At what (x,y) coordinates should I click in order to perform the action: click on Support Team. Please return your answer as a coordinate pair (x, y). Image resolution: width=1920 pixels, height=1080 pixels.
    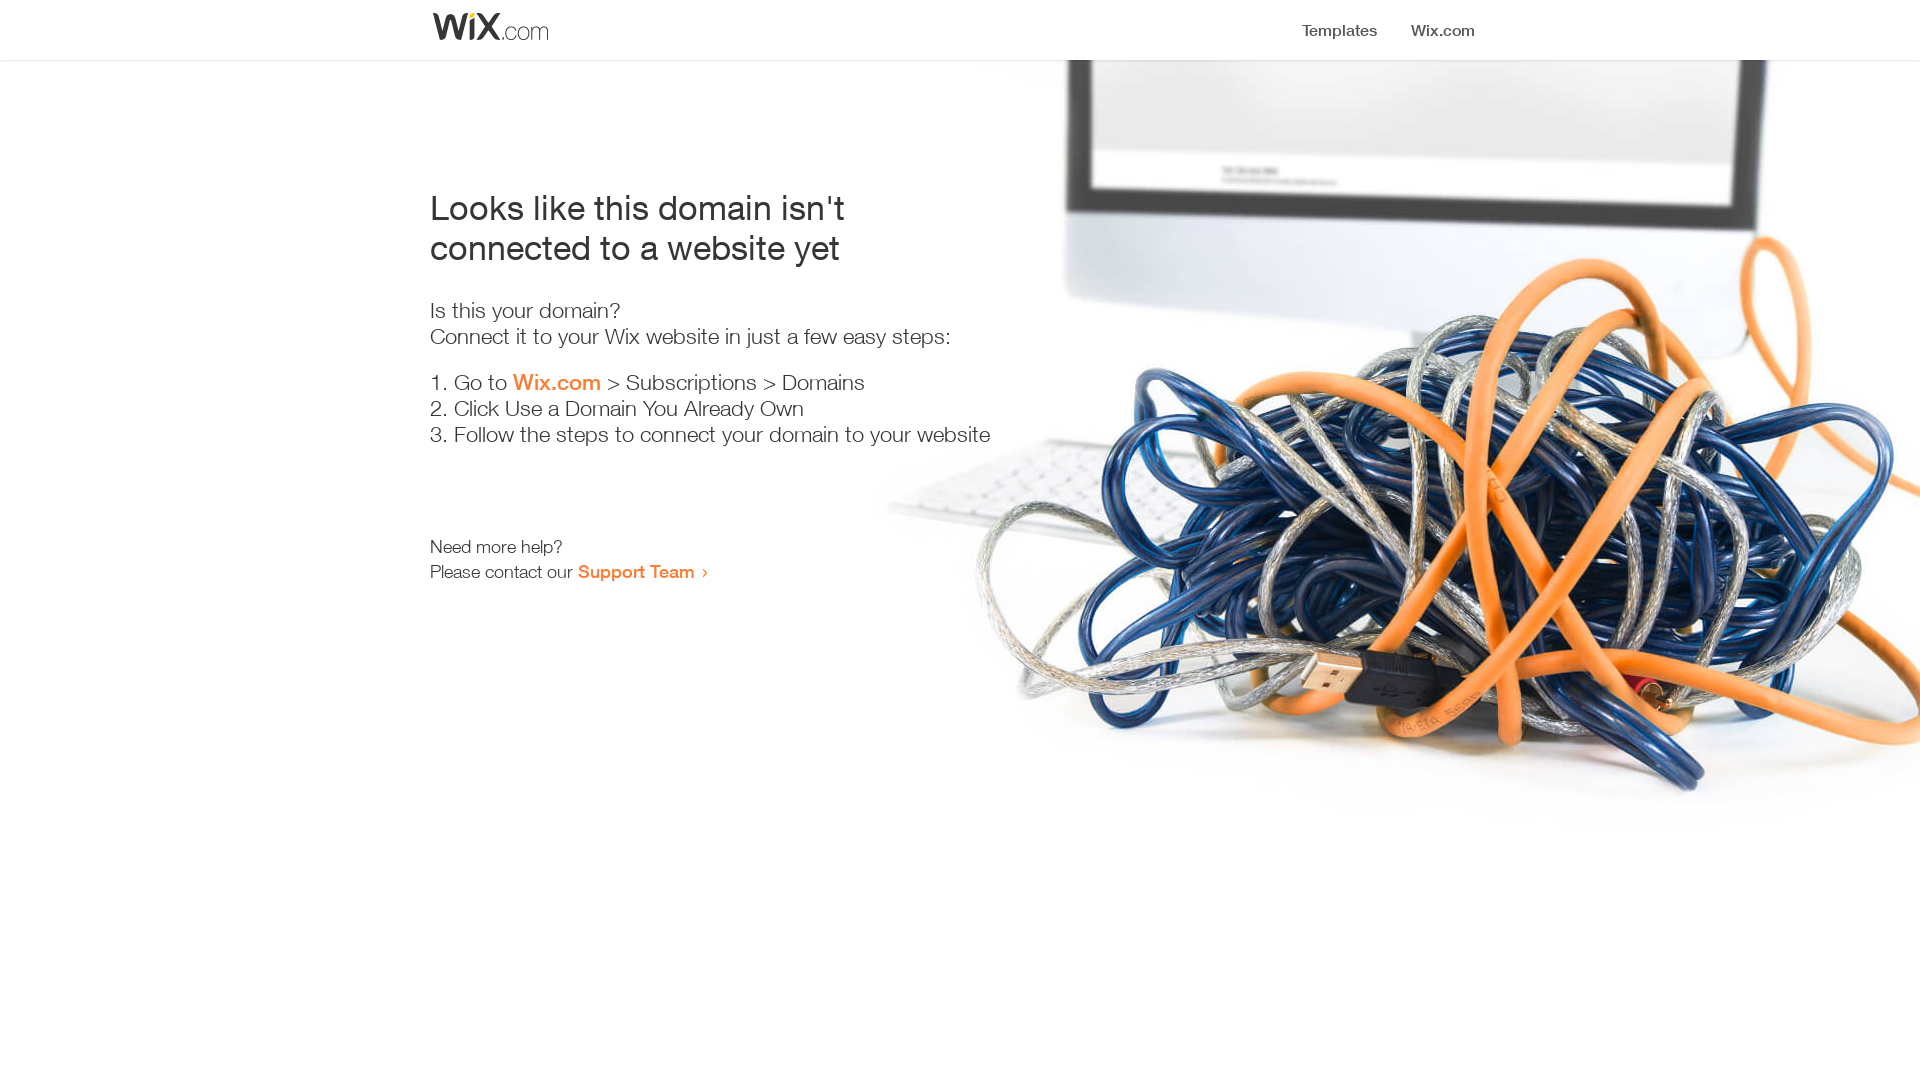
    Looking at the image, I should click on (636, 571).